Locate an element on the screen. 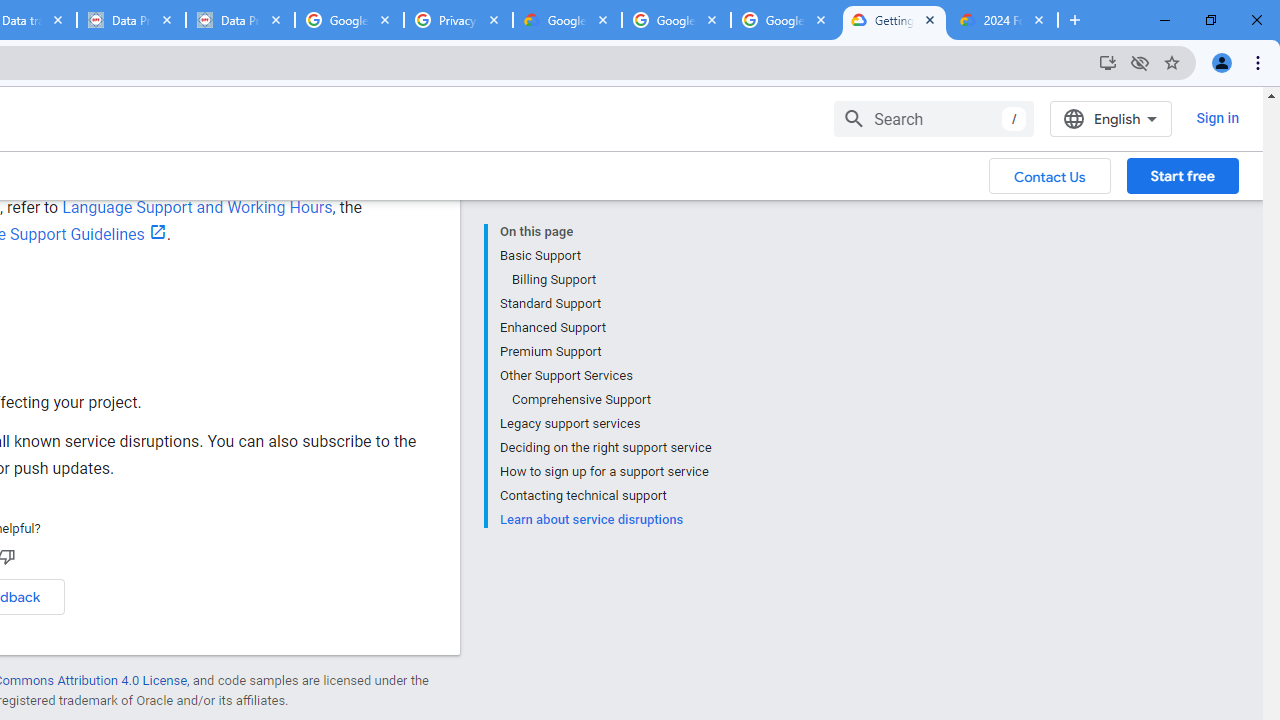 This screenshot has width=1280, height=720. How to sign up for a support service is located at coordinates (605, 472).